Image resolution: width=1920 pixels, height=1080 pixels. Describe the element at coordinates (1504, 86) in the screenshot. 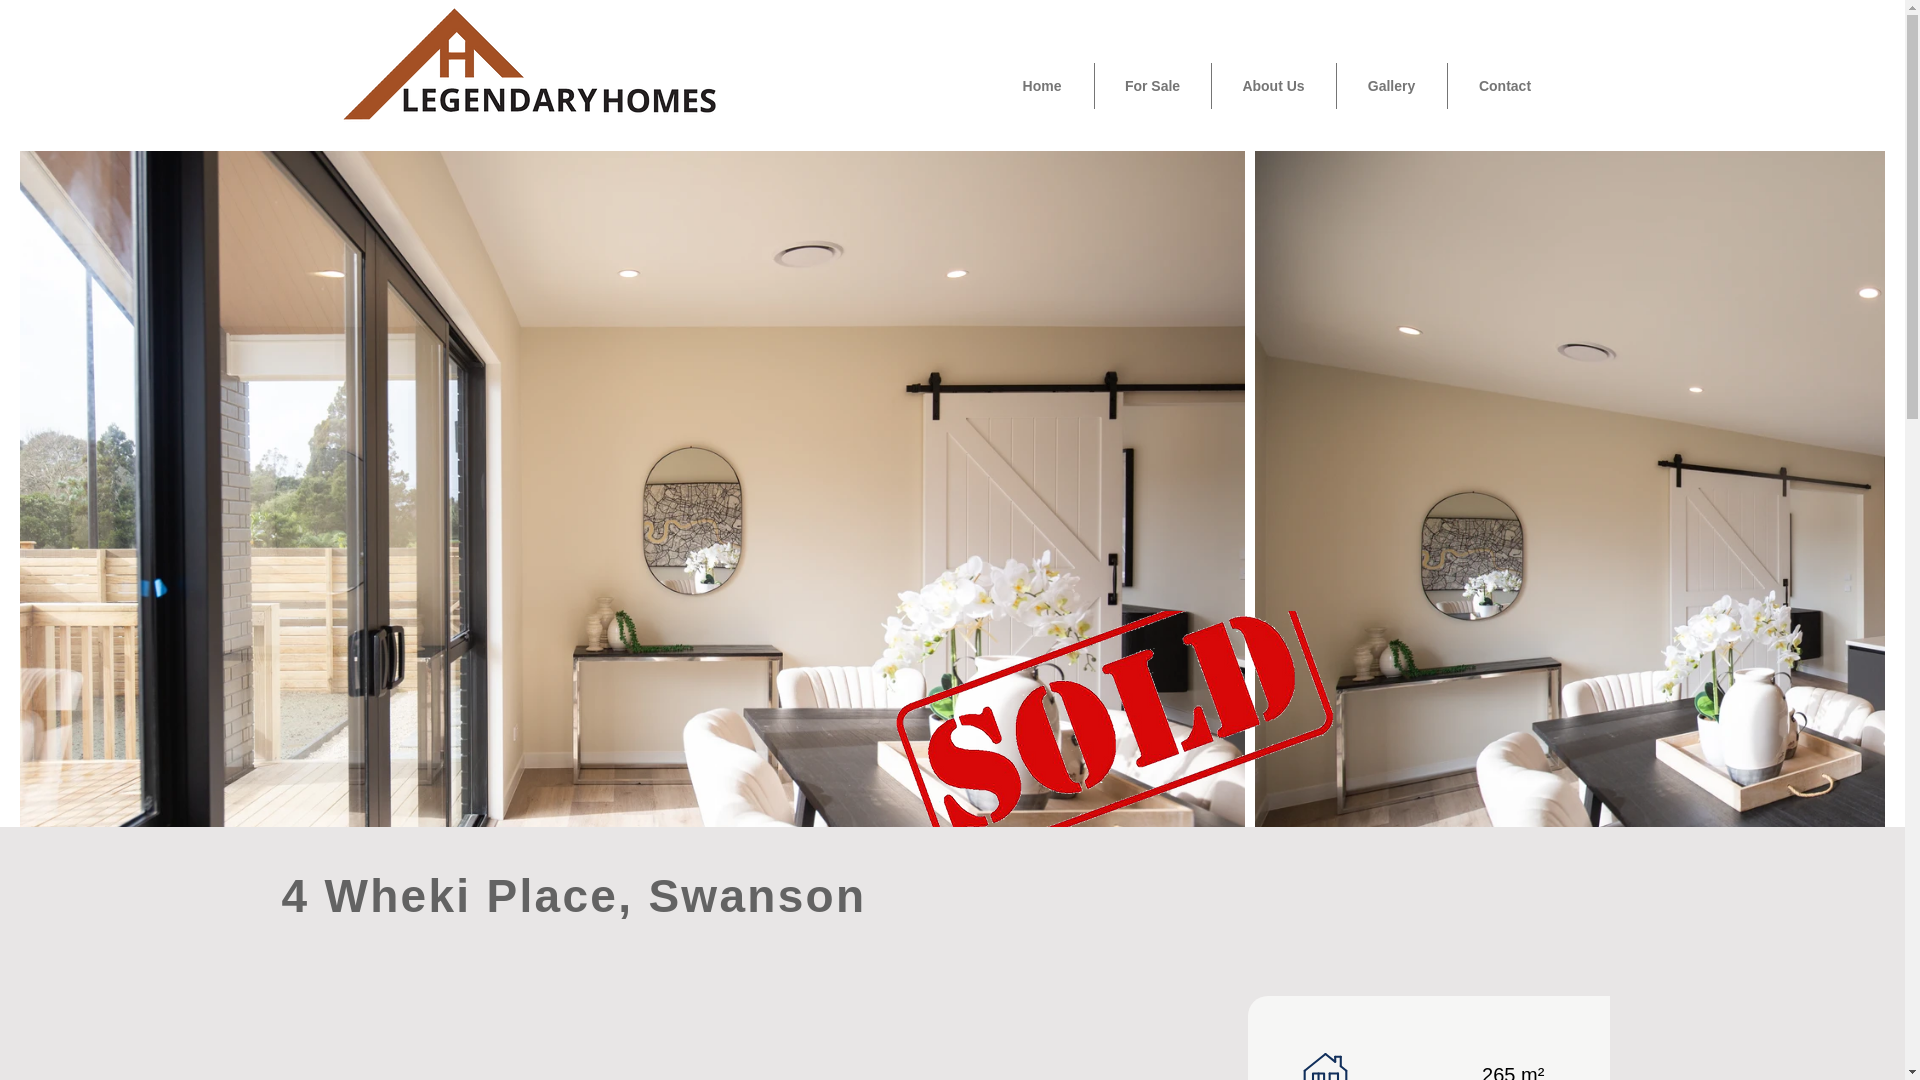

I see `Contact` at that location.